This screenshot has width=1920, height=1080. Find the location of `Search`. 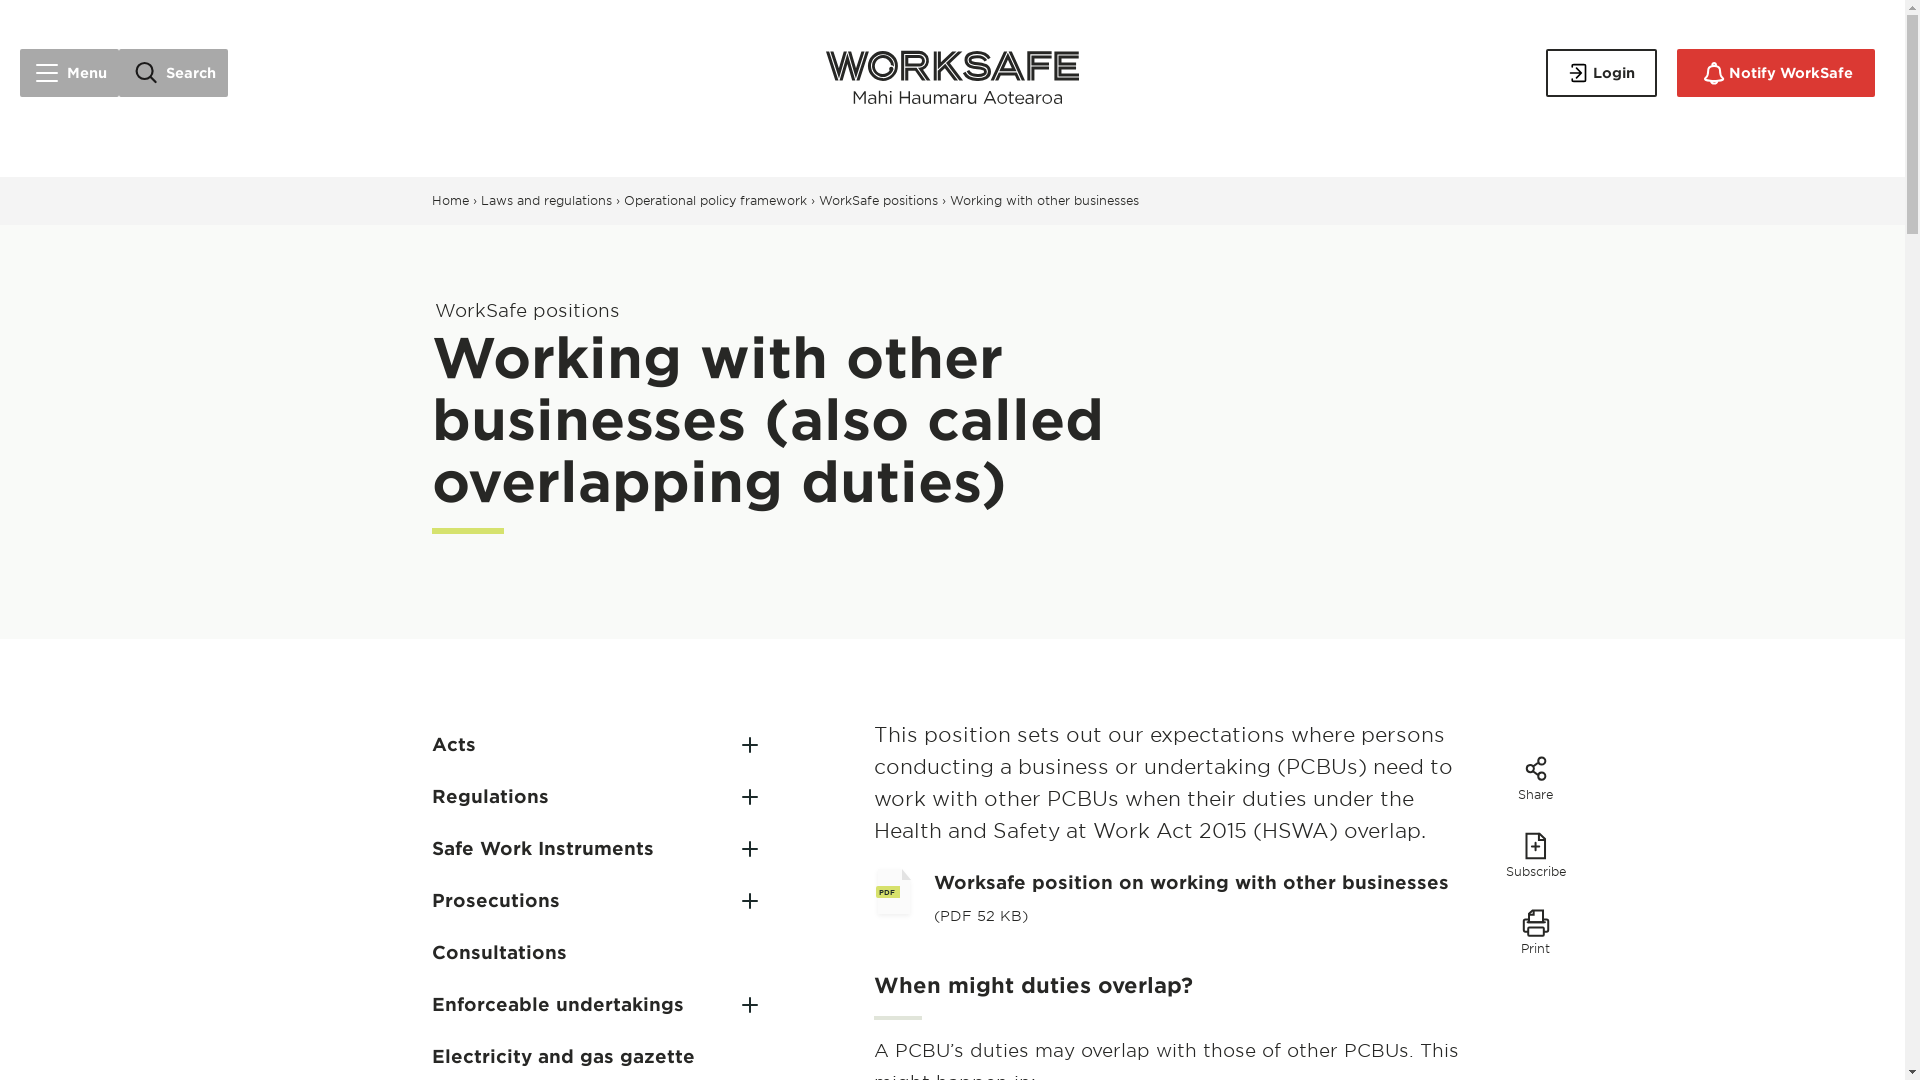

Search is located at coordinates (174, 72).